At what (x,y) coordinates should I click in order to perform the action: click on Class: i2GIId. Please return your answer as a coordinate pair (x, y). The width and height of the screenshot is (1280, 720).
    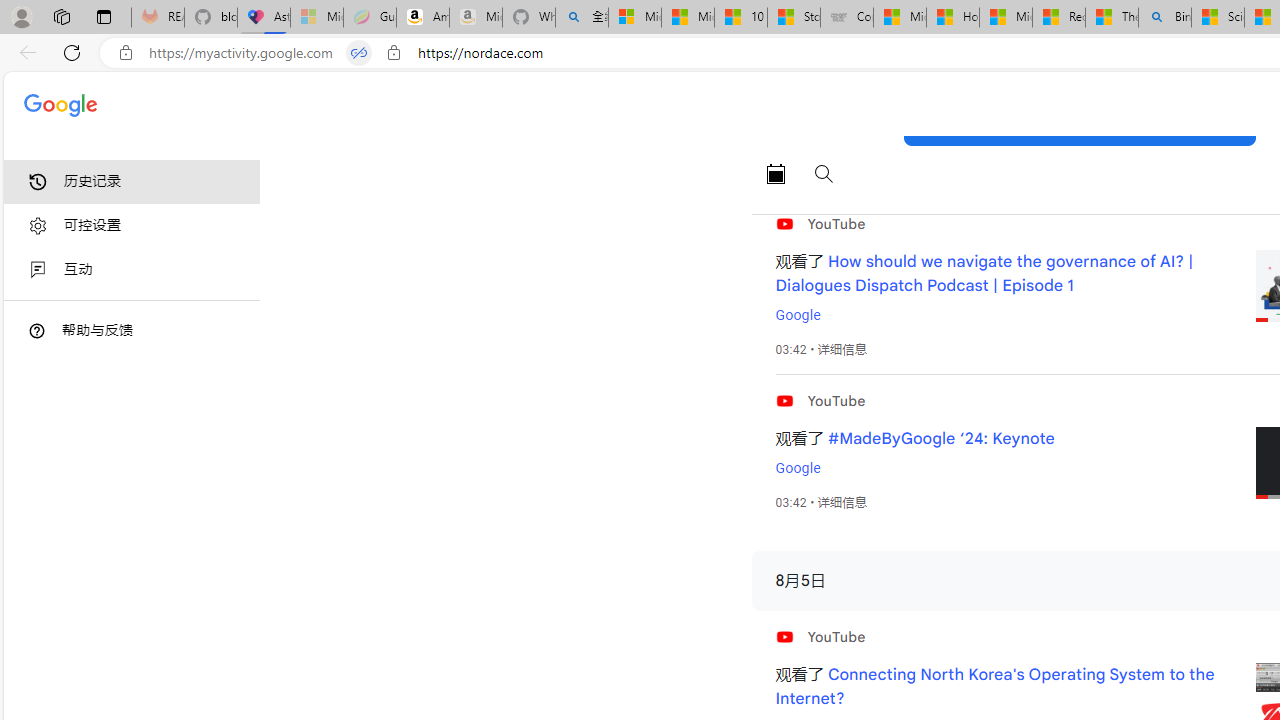
    Looking at the image, I should click on (38, 270).